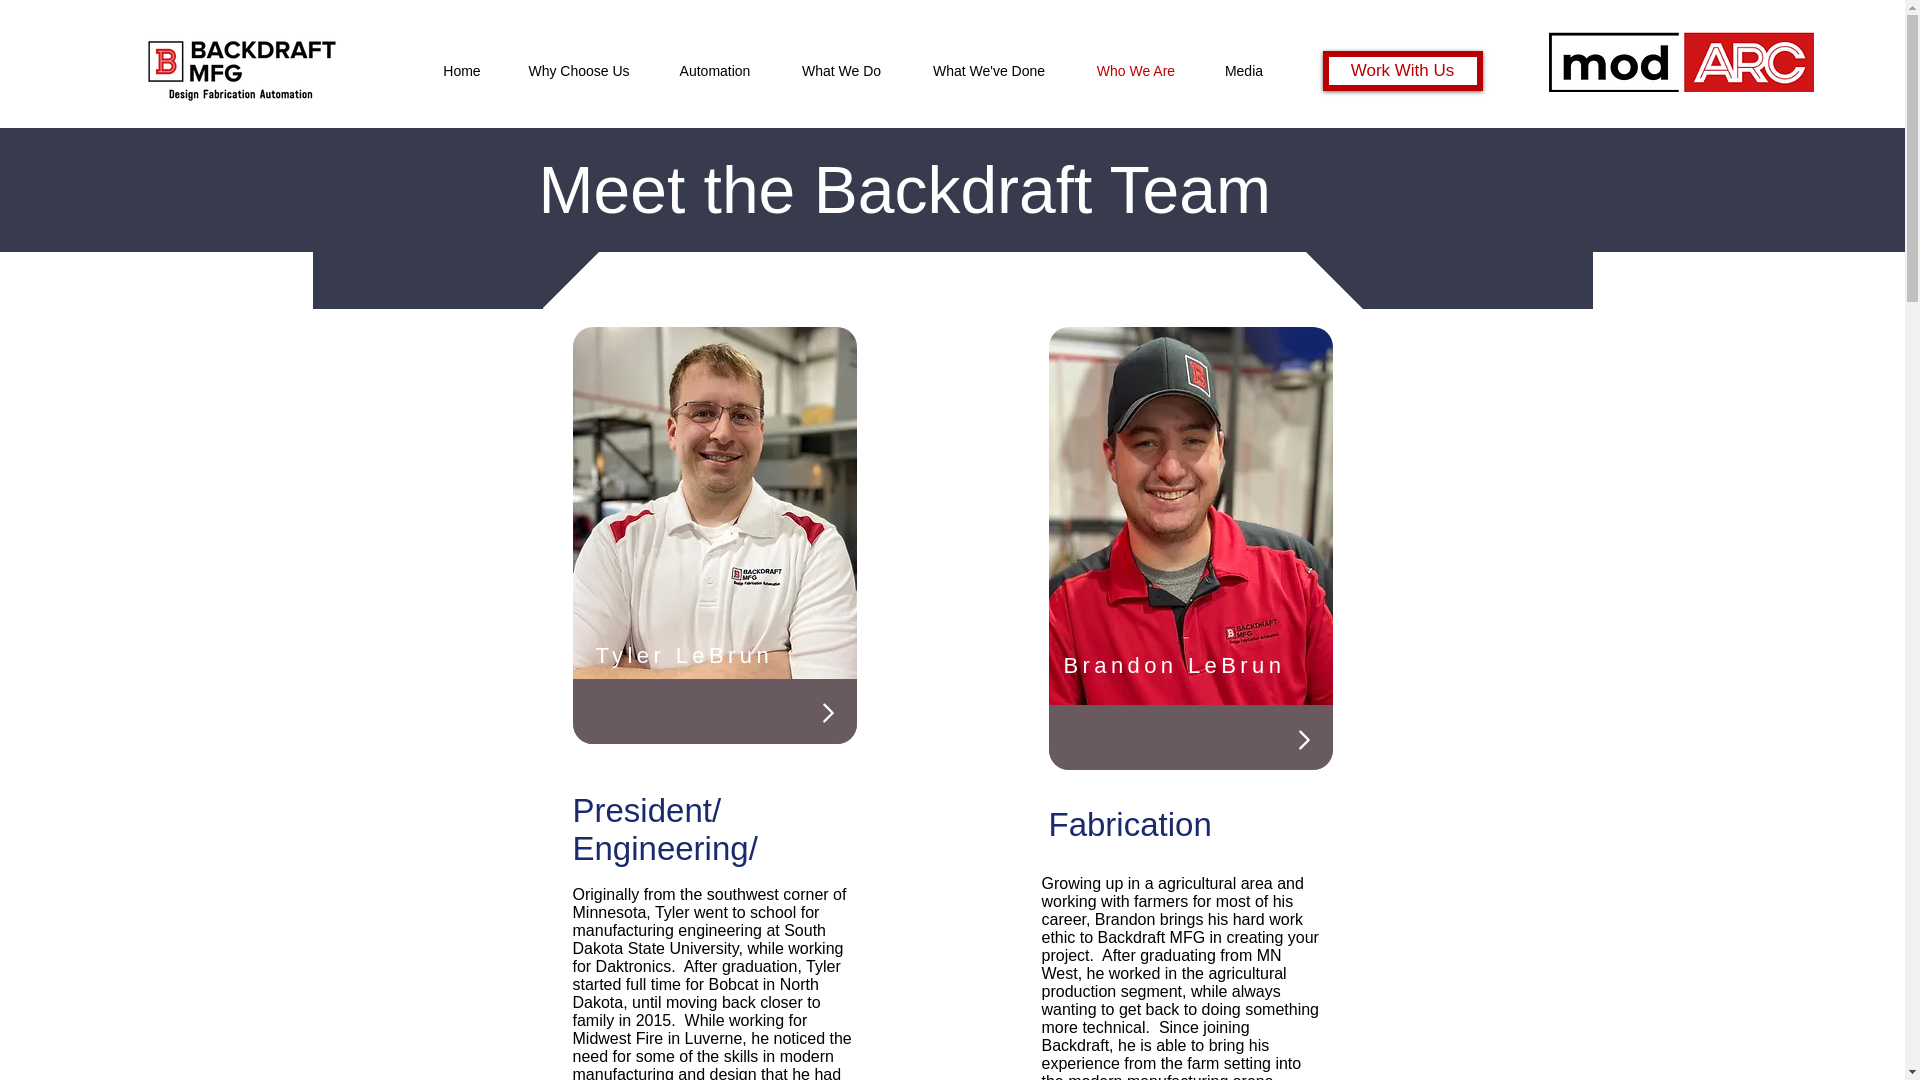  I want to click on What We Do, so click(840, 71).